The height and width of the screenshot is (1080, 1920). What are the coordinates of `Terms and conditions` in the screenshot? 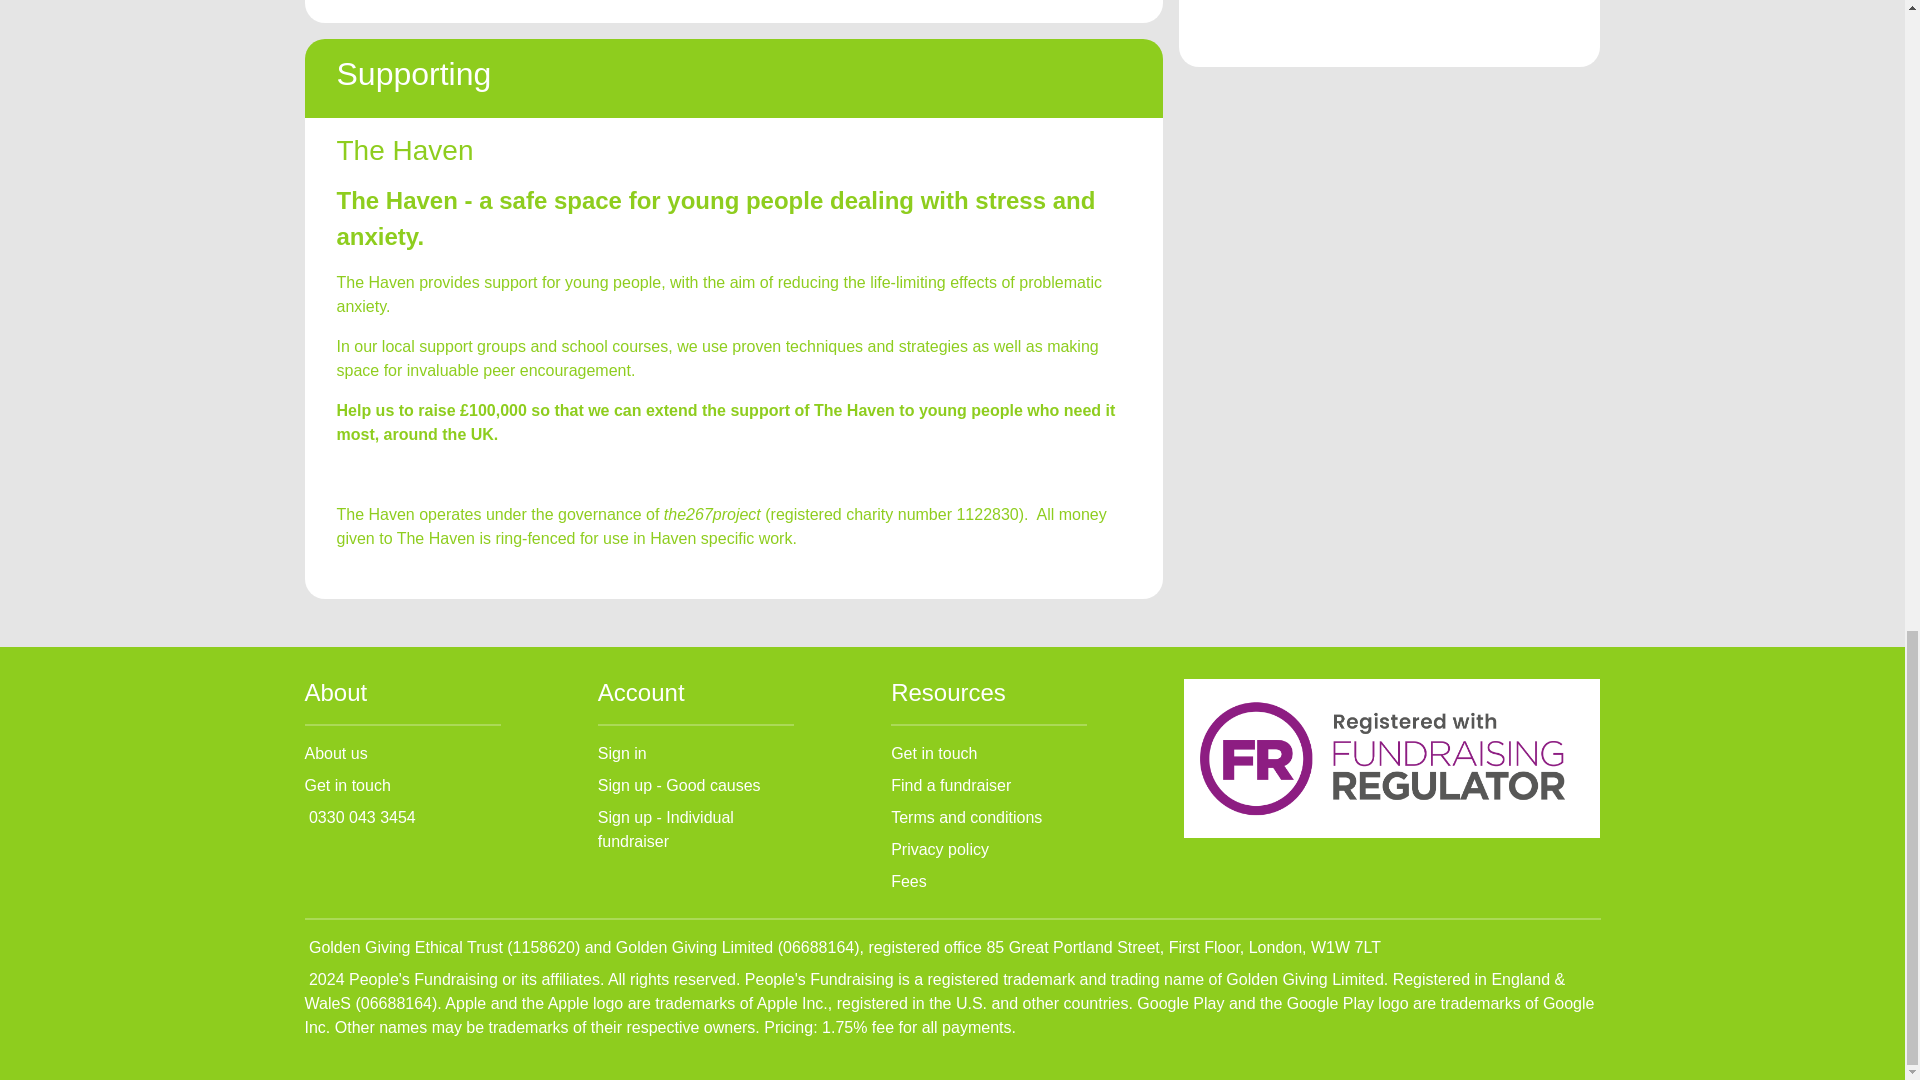 It's located at (966, 817).